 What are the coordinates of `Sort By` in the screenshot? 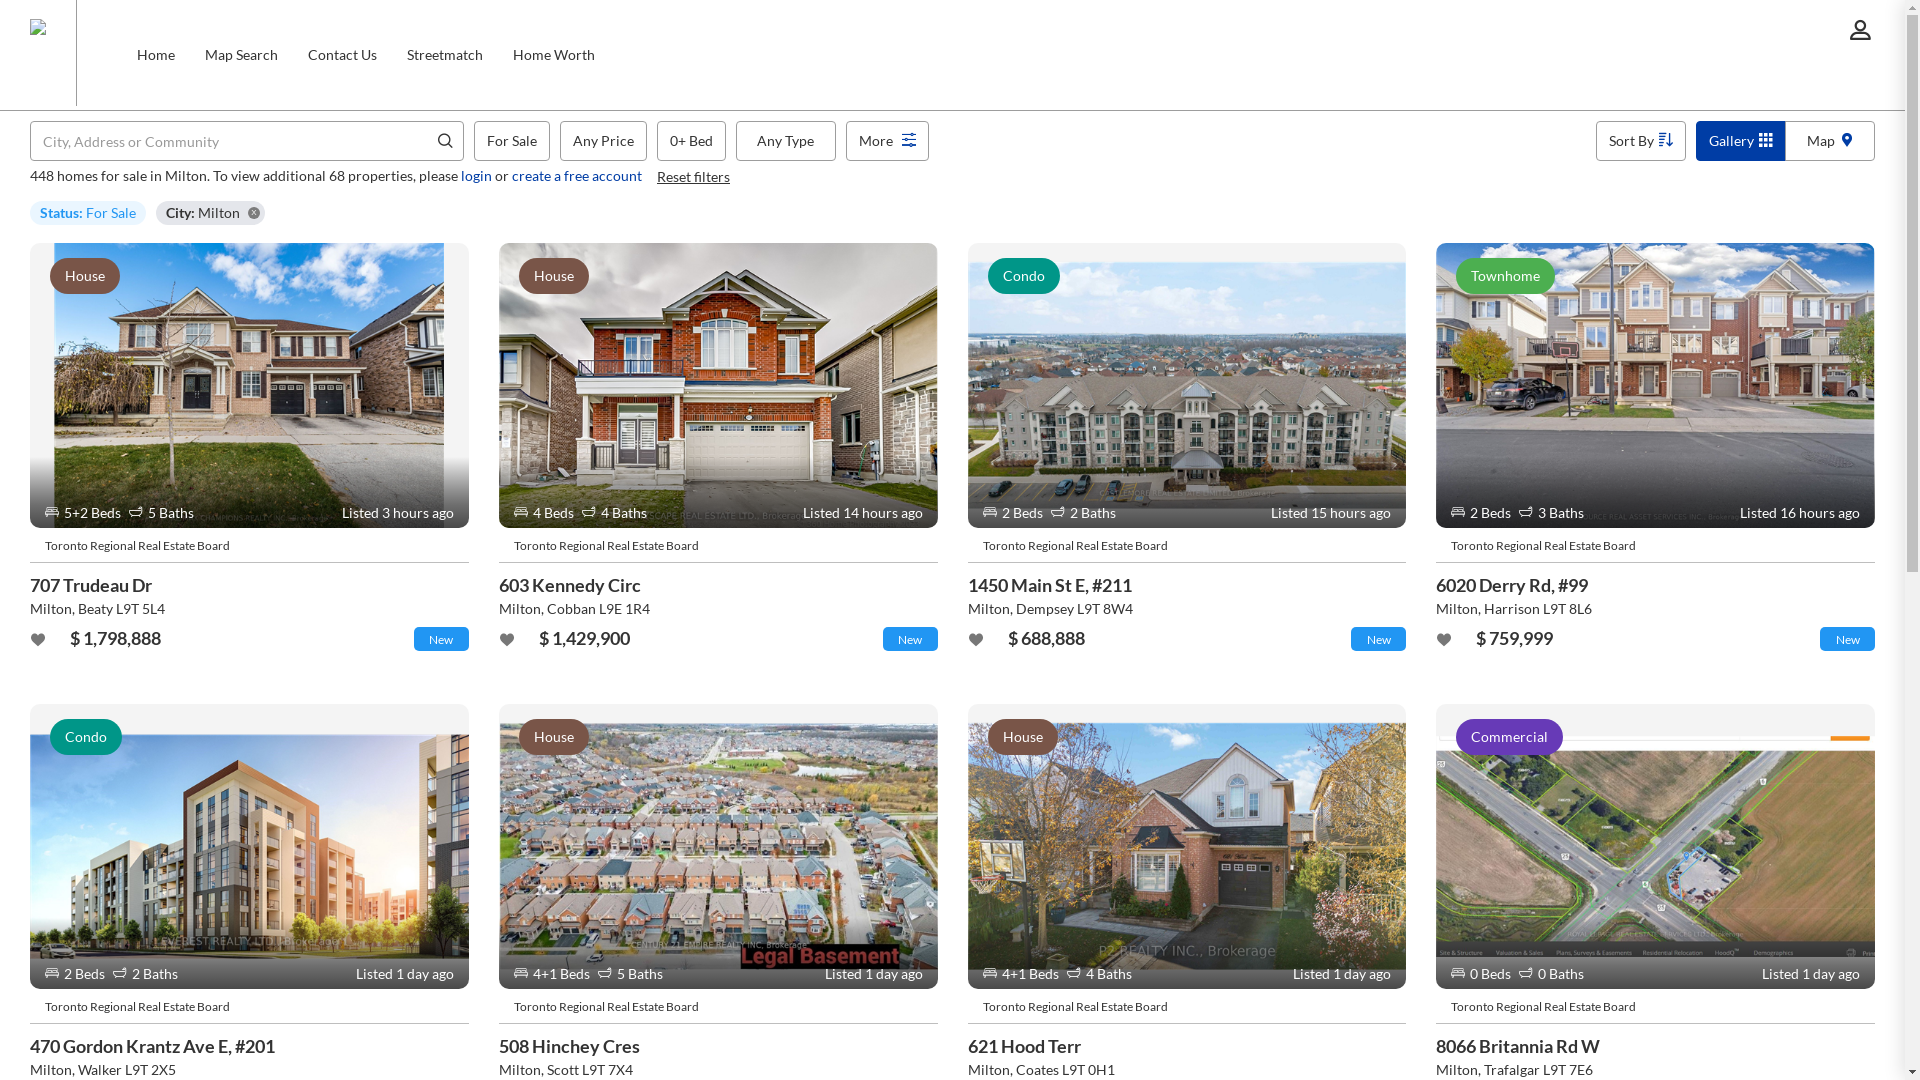 It's located at (1641, 141).